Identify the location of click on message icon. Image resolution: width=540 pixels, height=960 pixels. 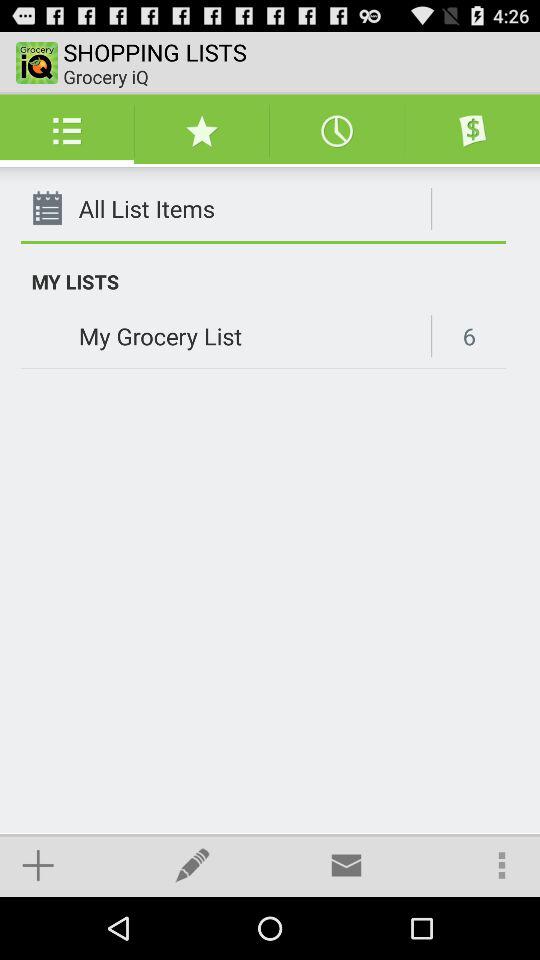
(346, 865).